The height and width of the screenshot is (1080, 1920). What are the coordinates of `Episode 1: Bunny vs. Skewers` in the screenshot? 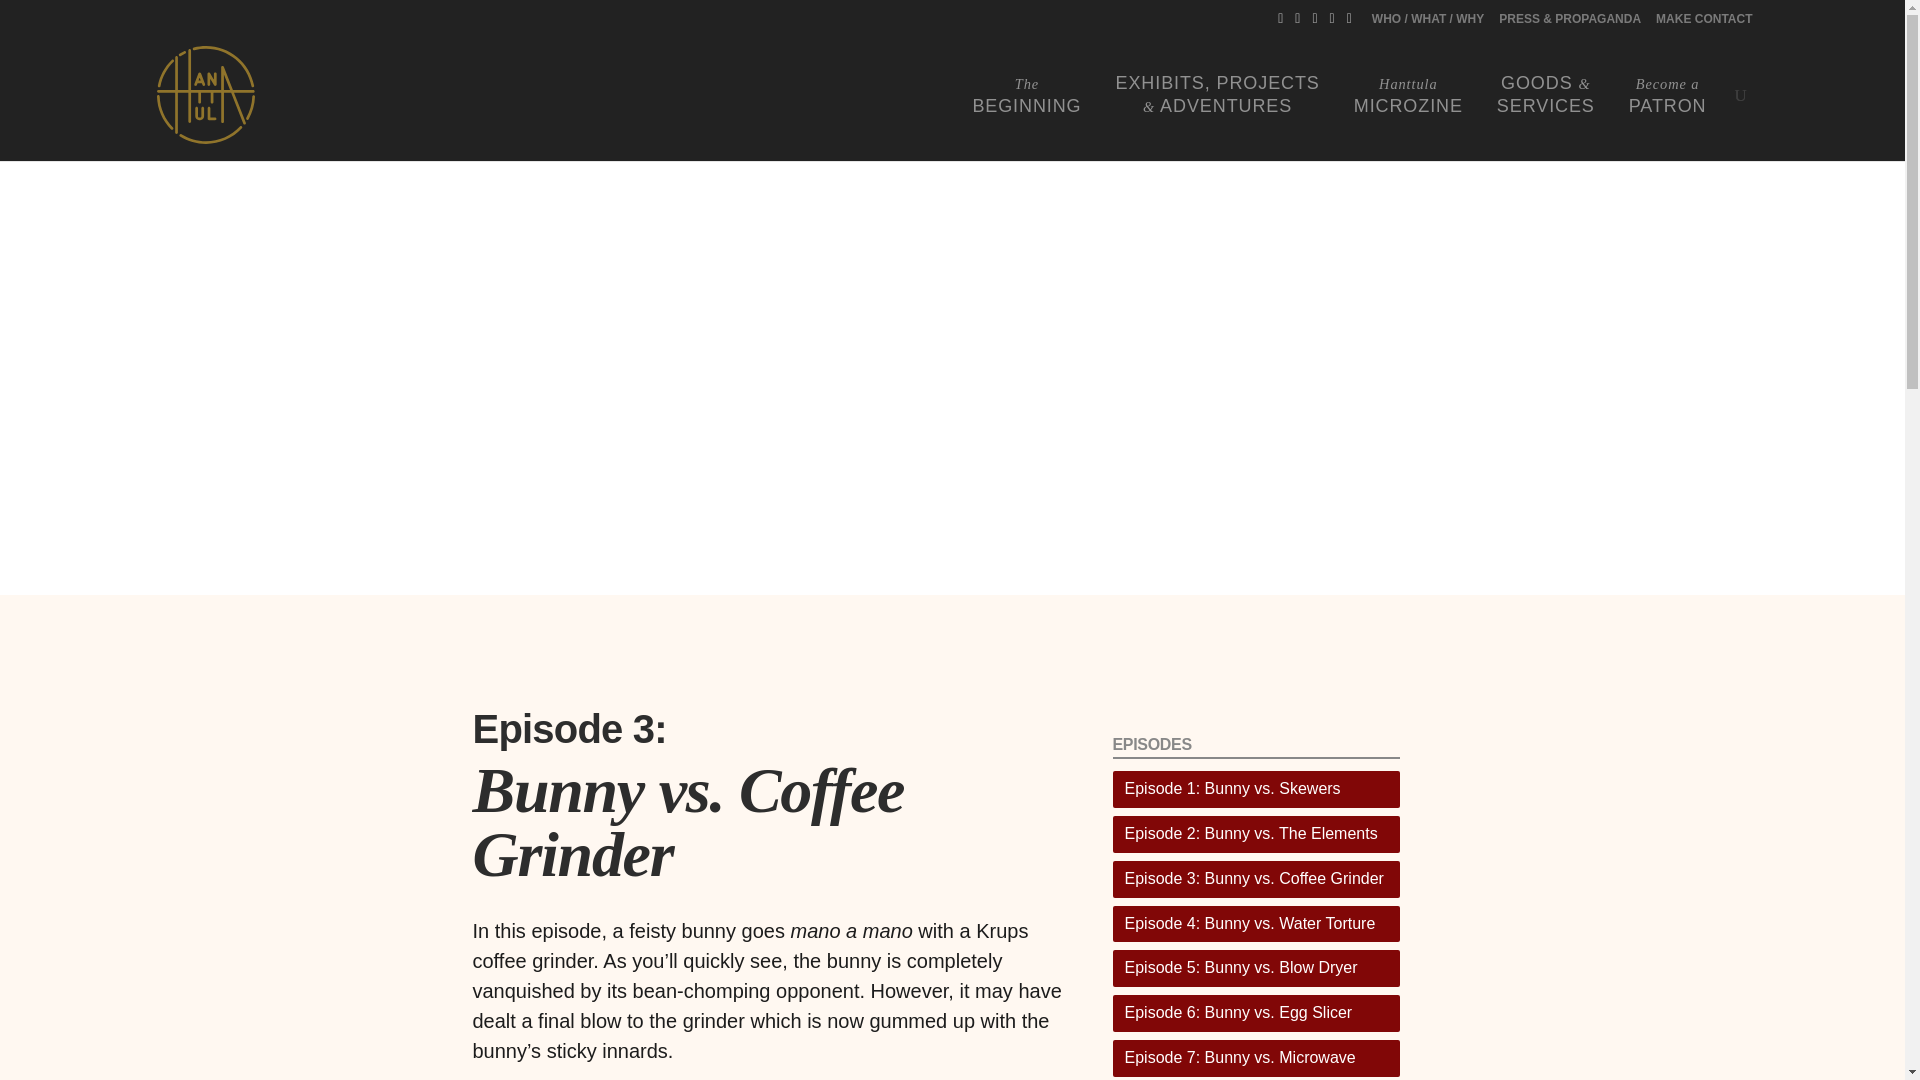 It's located at (1026, 95).